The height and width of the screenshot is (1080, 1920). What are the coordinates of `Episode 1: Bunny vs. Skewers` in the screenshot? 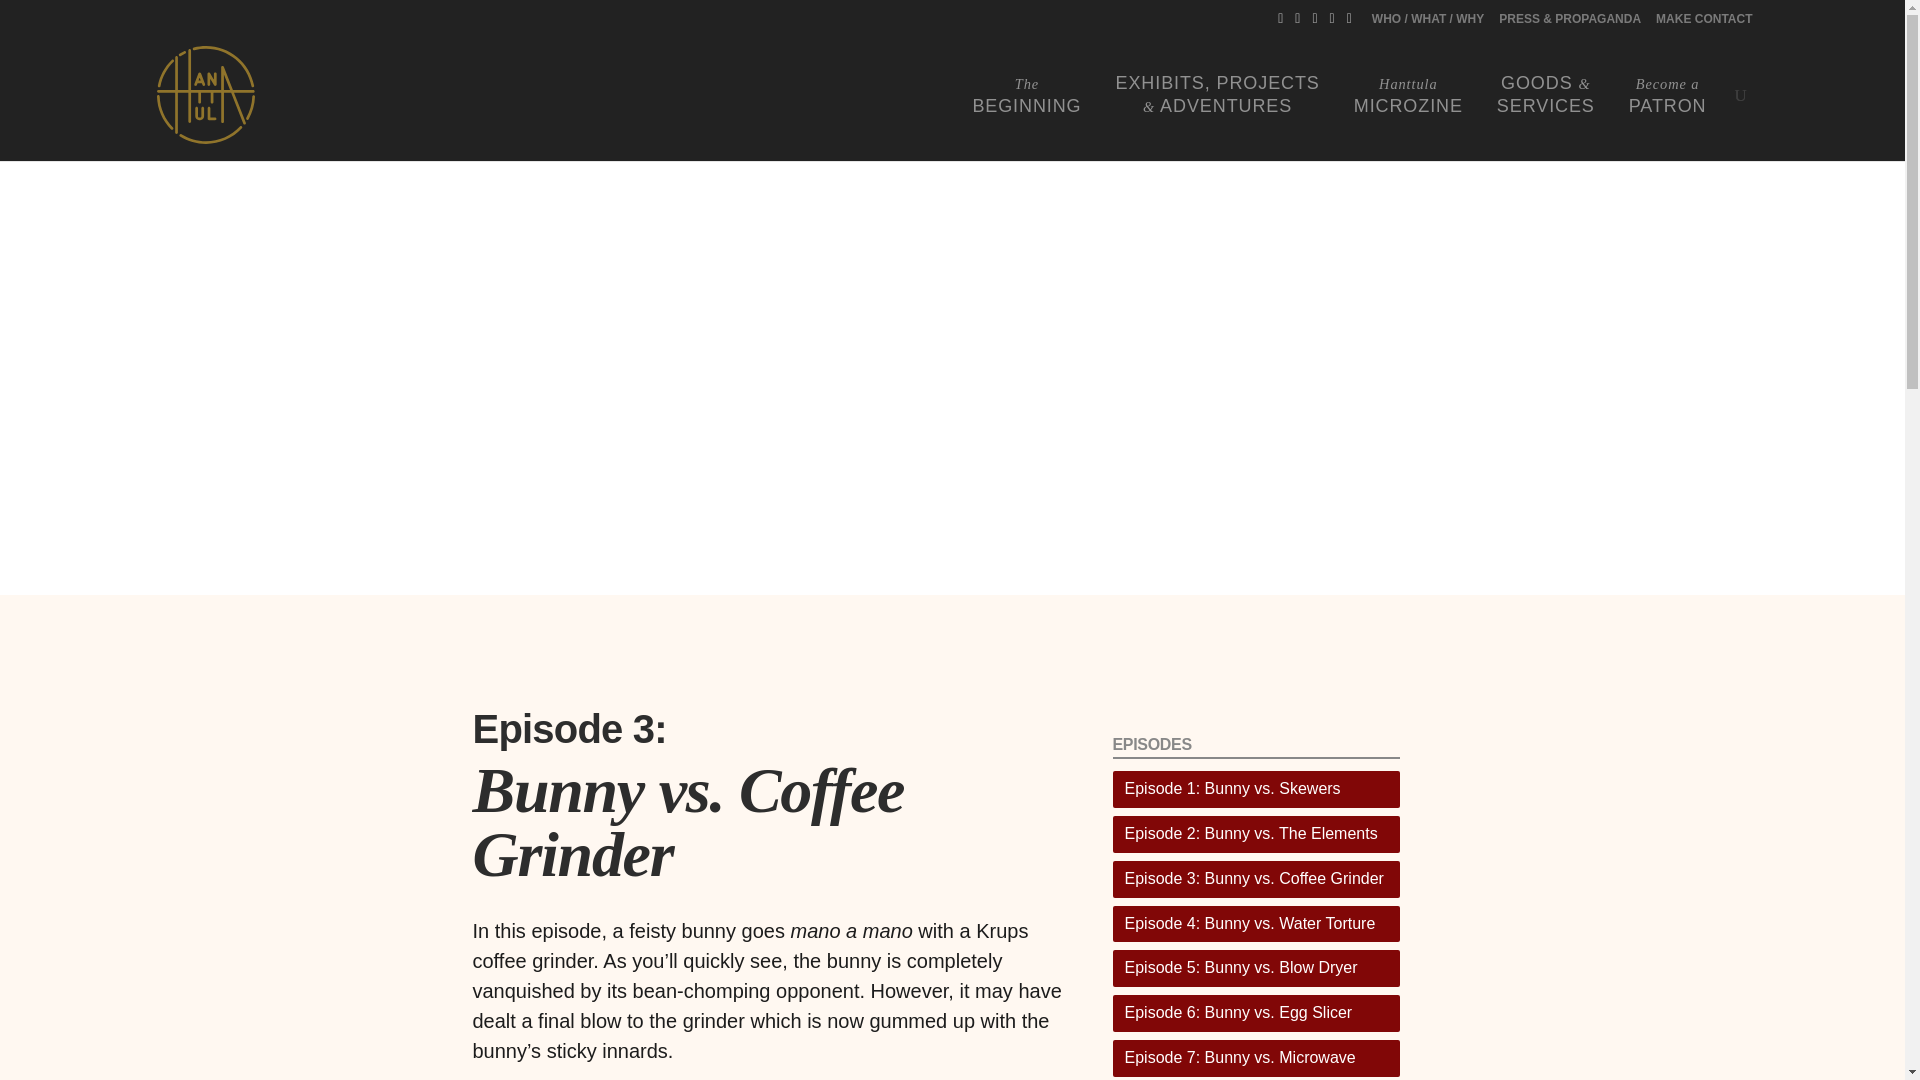 It's located at (1026, 95).